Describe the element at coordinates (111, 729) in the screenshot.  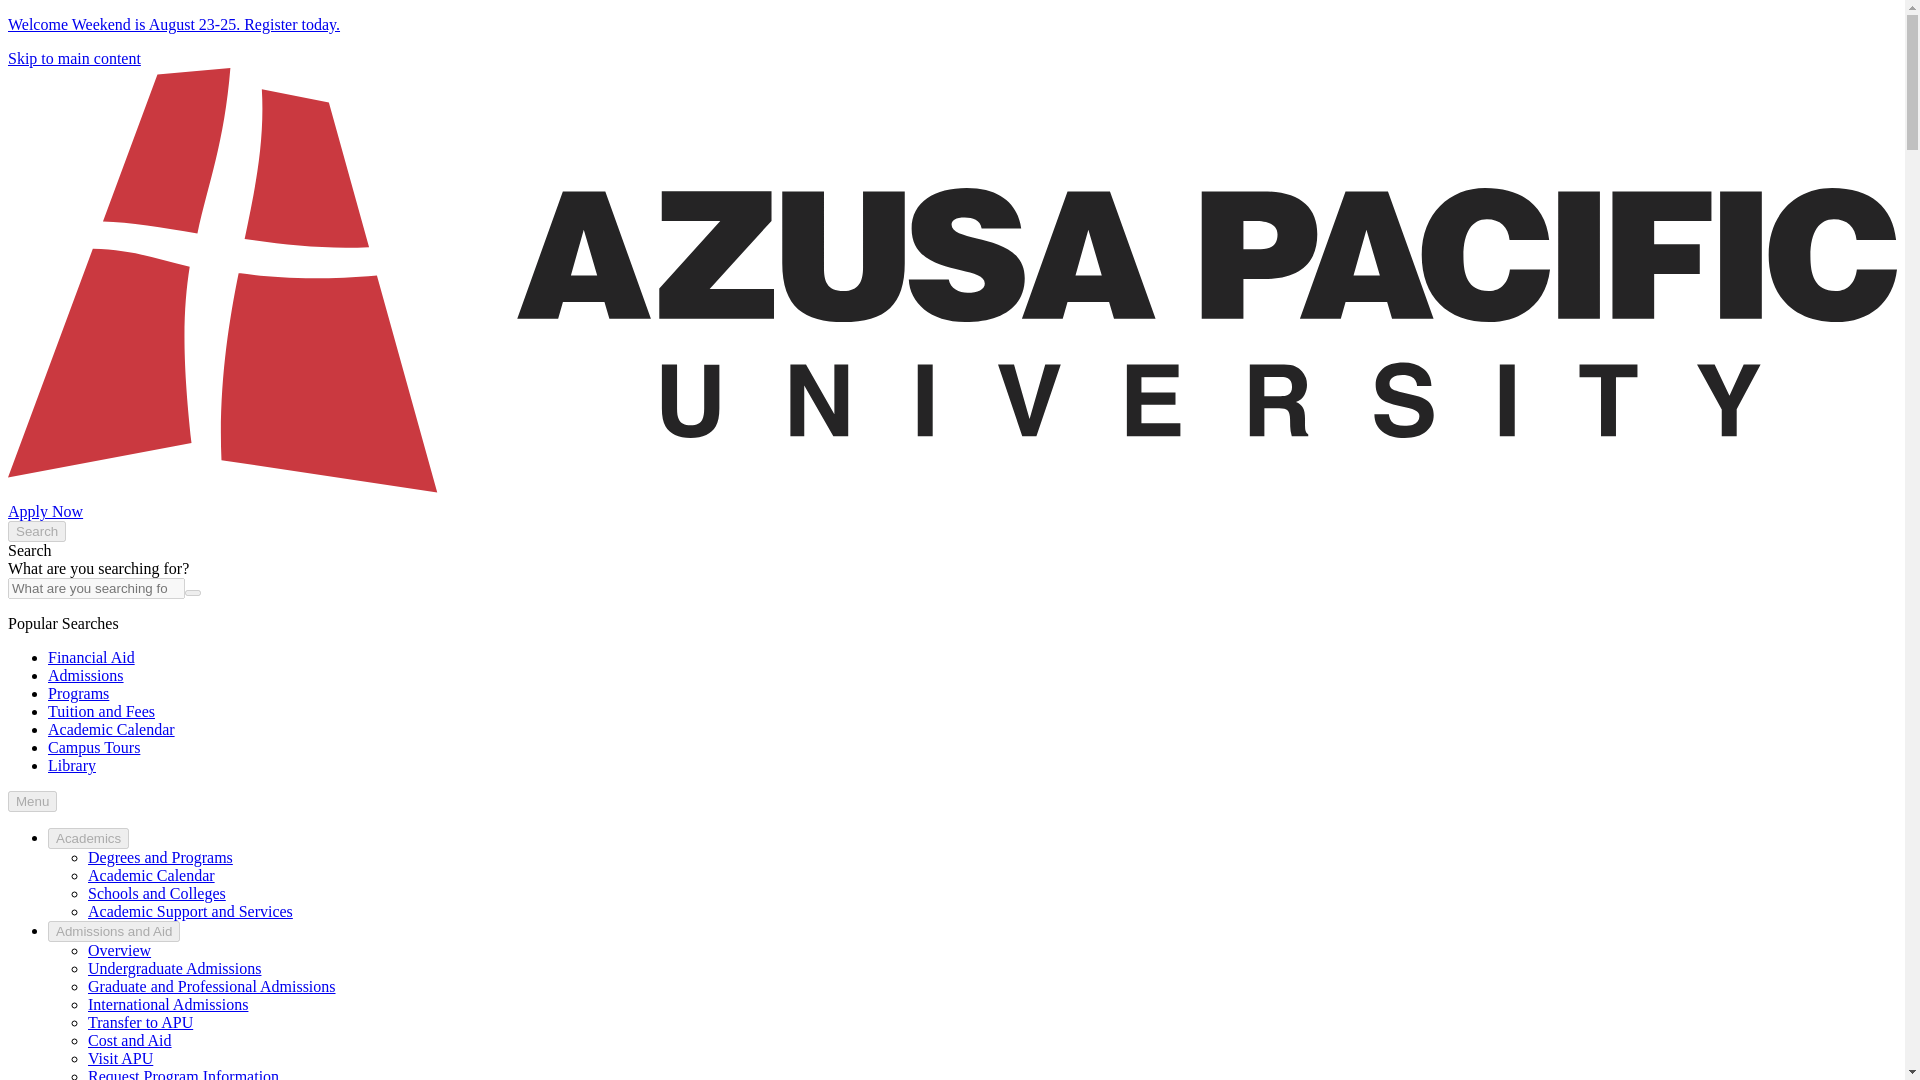
I see `Academic Calendar` at that location.